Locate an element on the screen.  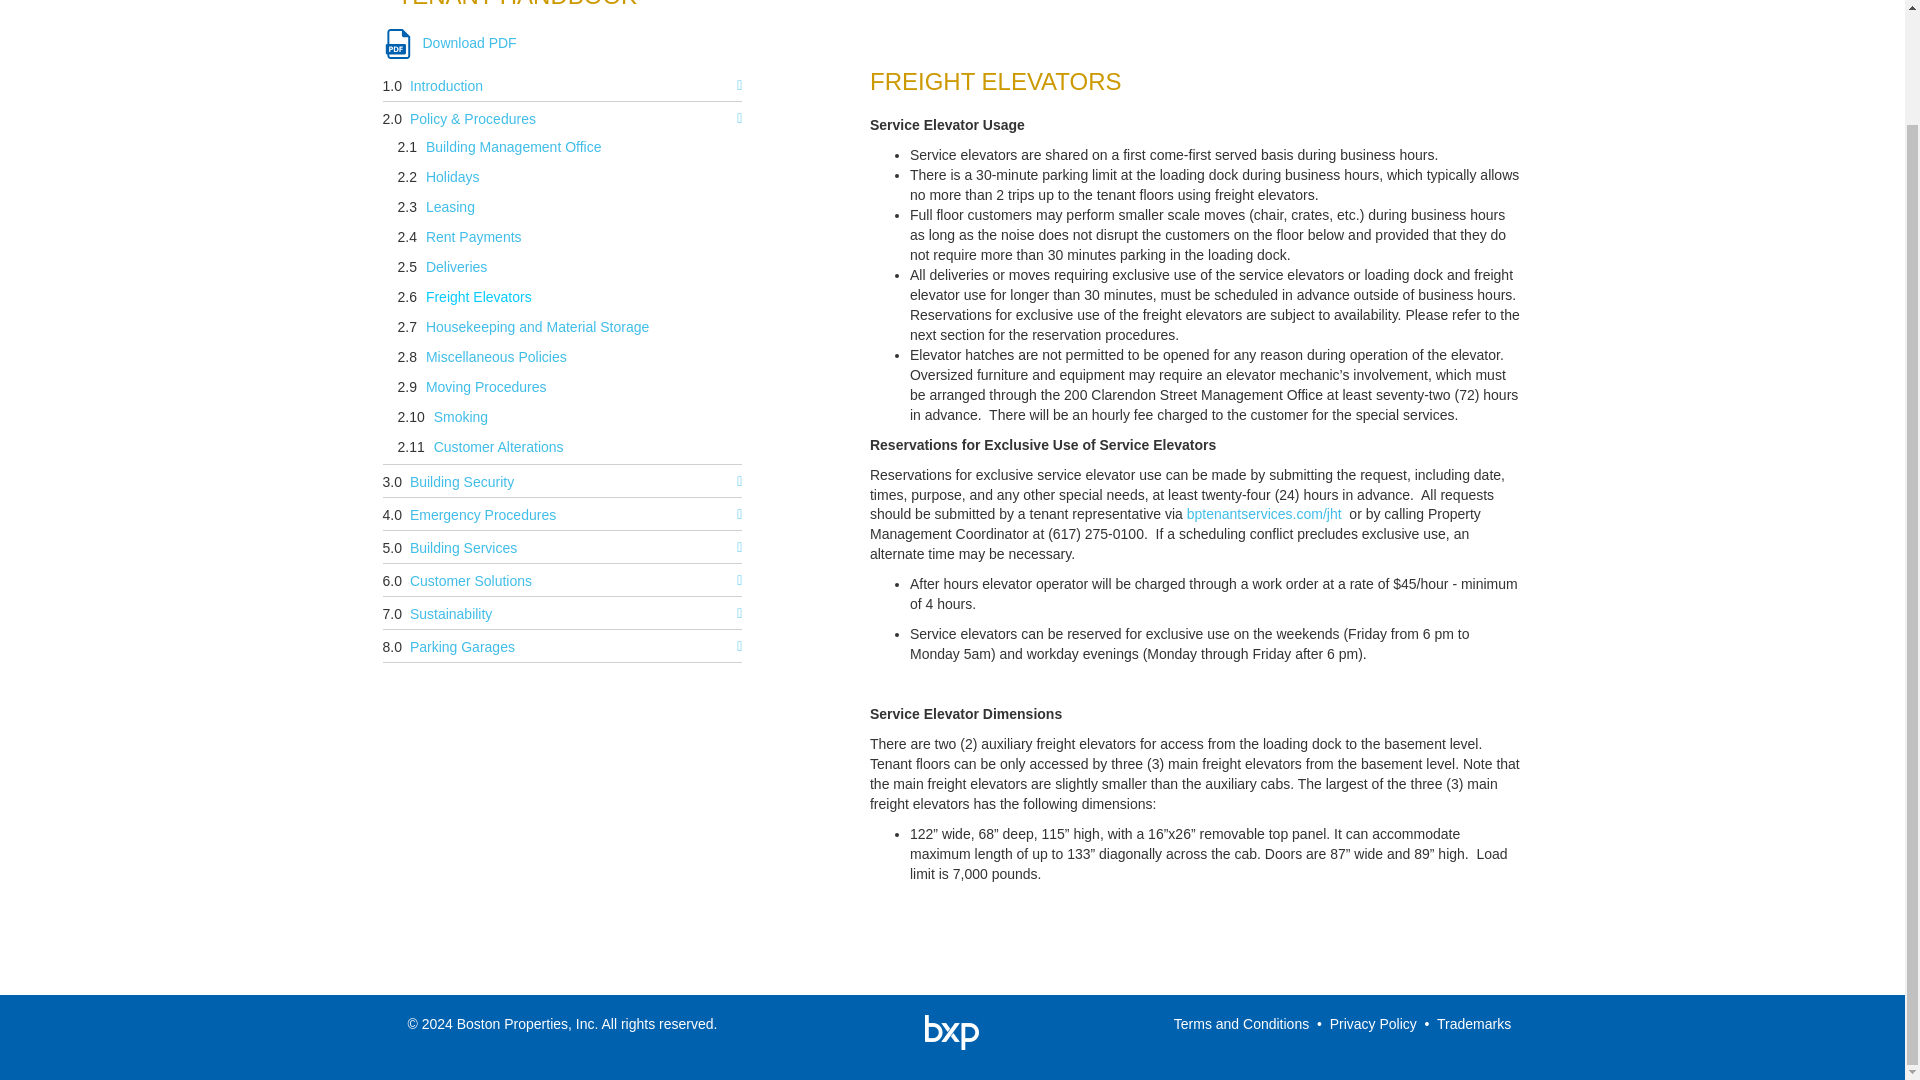
Privacy Policy is located at coordinates (1373, 1024).